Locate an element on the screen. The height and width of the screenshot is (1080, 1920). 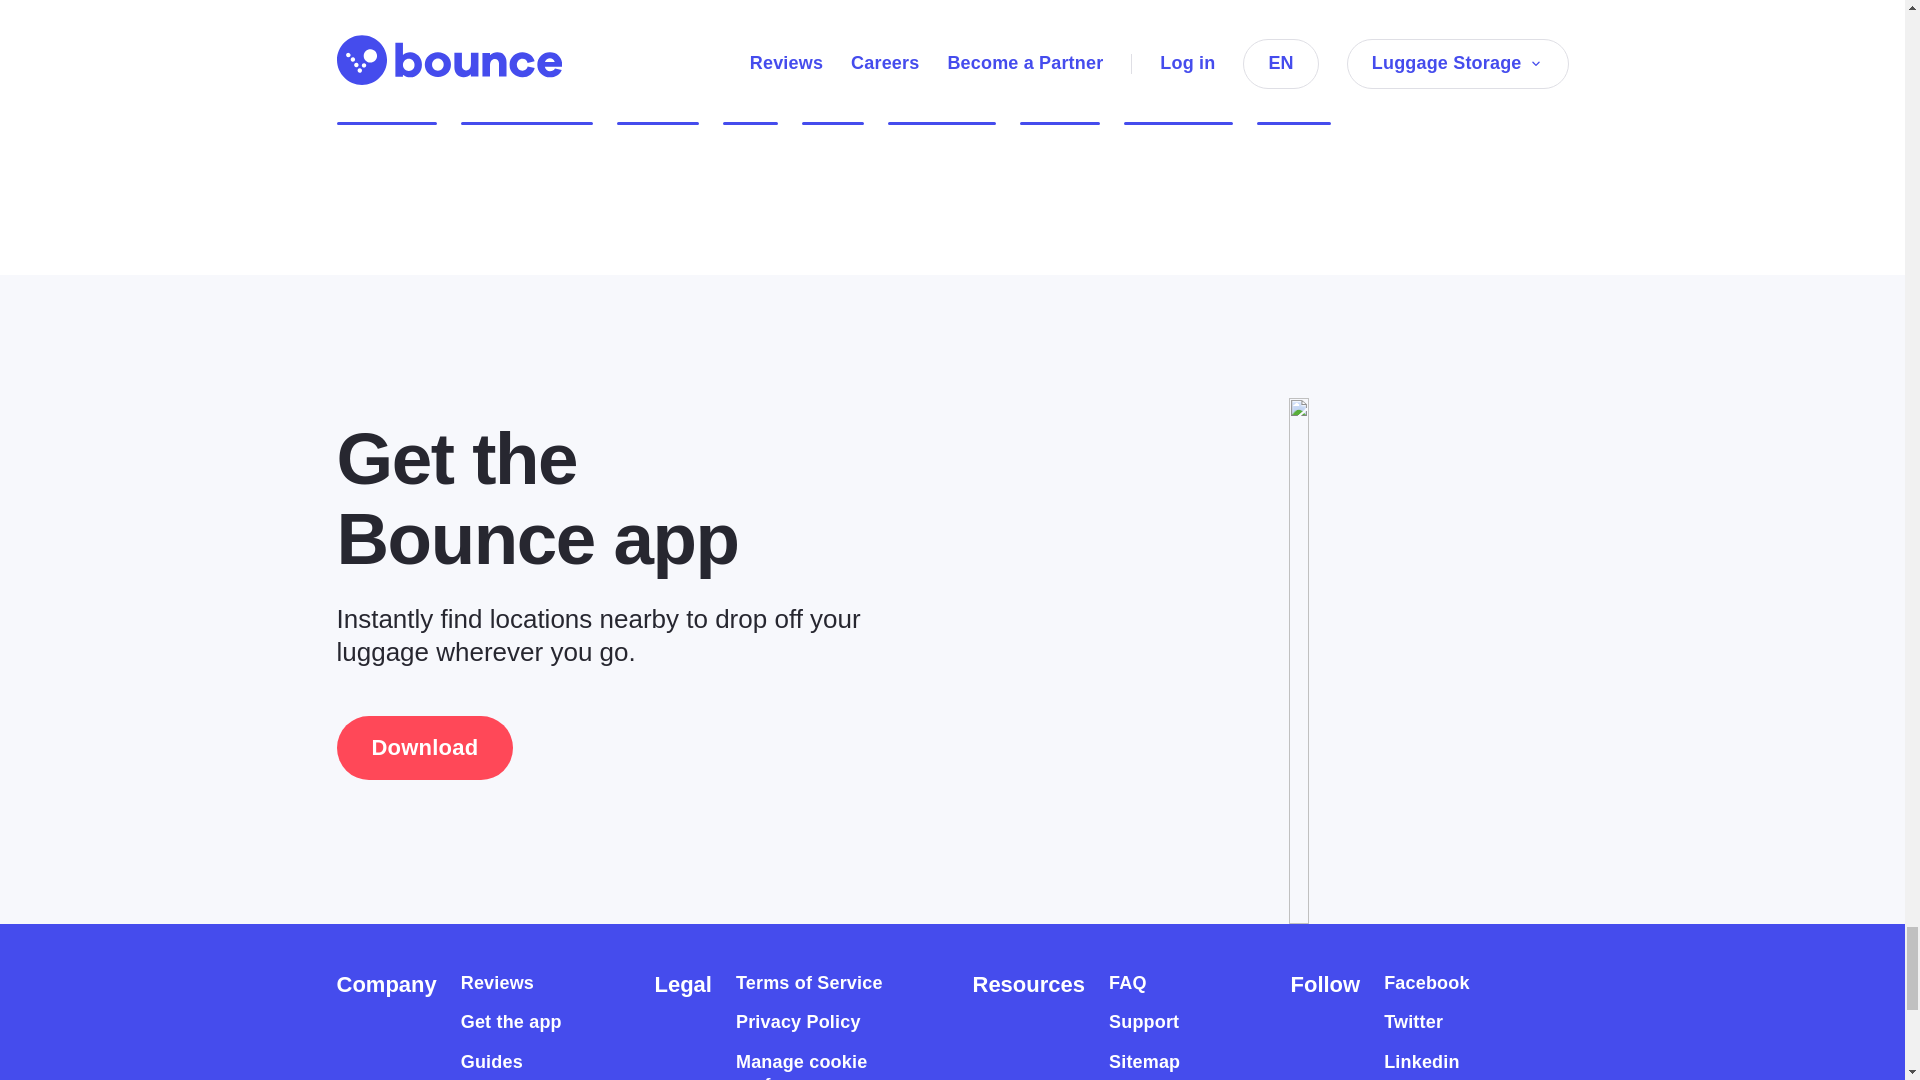
Los Angeles is located at coordinates (526, 106).